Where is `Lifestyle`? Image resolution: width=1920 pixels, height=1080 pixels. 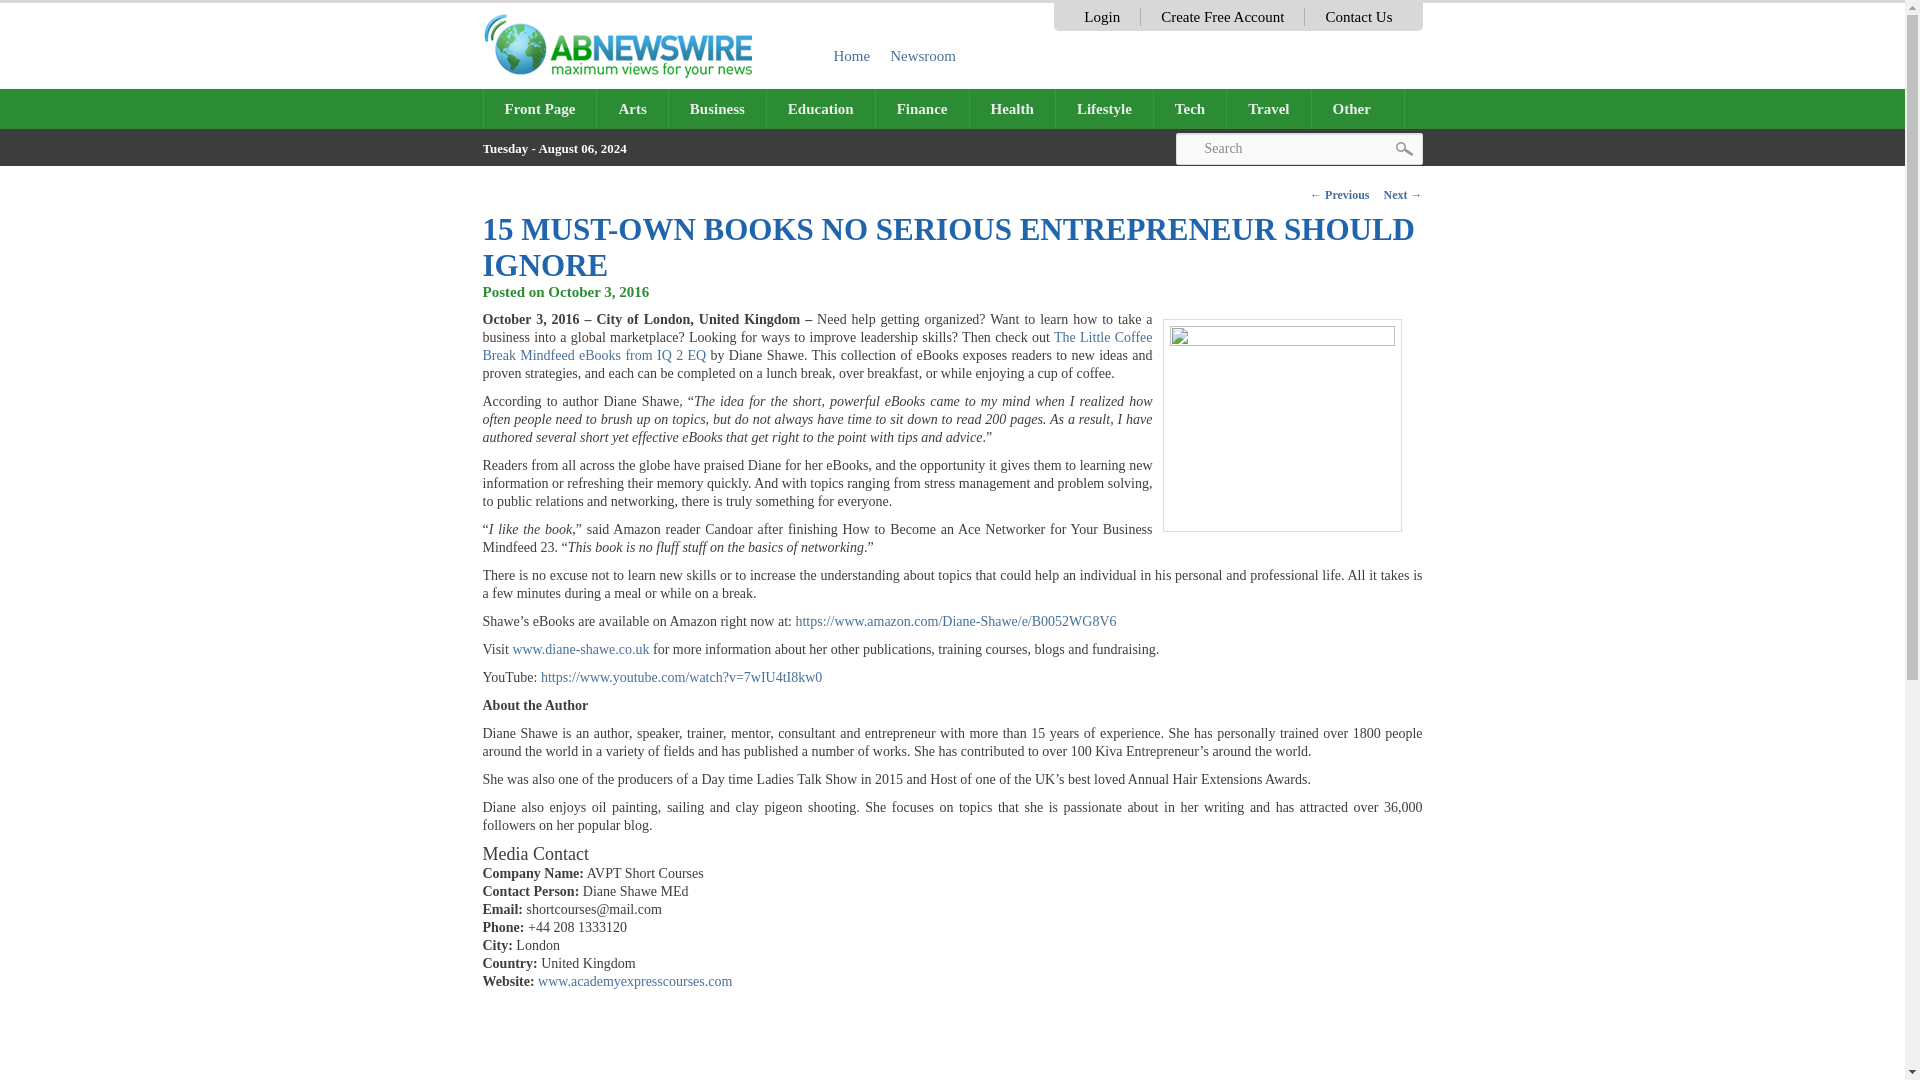
Lifestyle is located at coordinates (1104, 108).